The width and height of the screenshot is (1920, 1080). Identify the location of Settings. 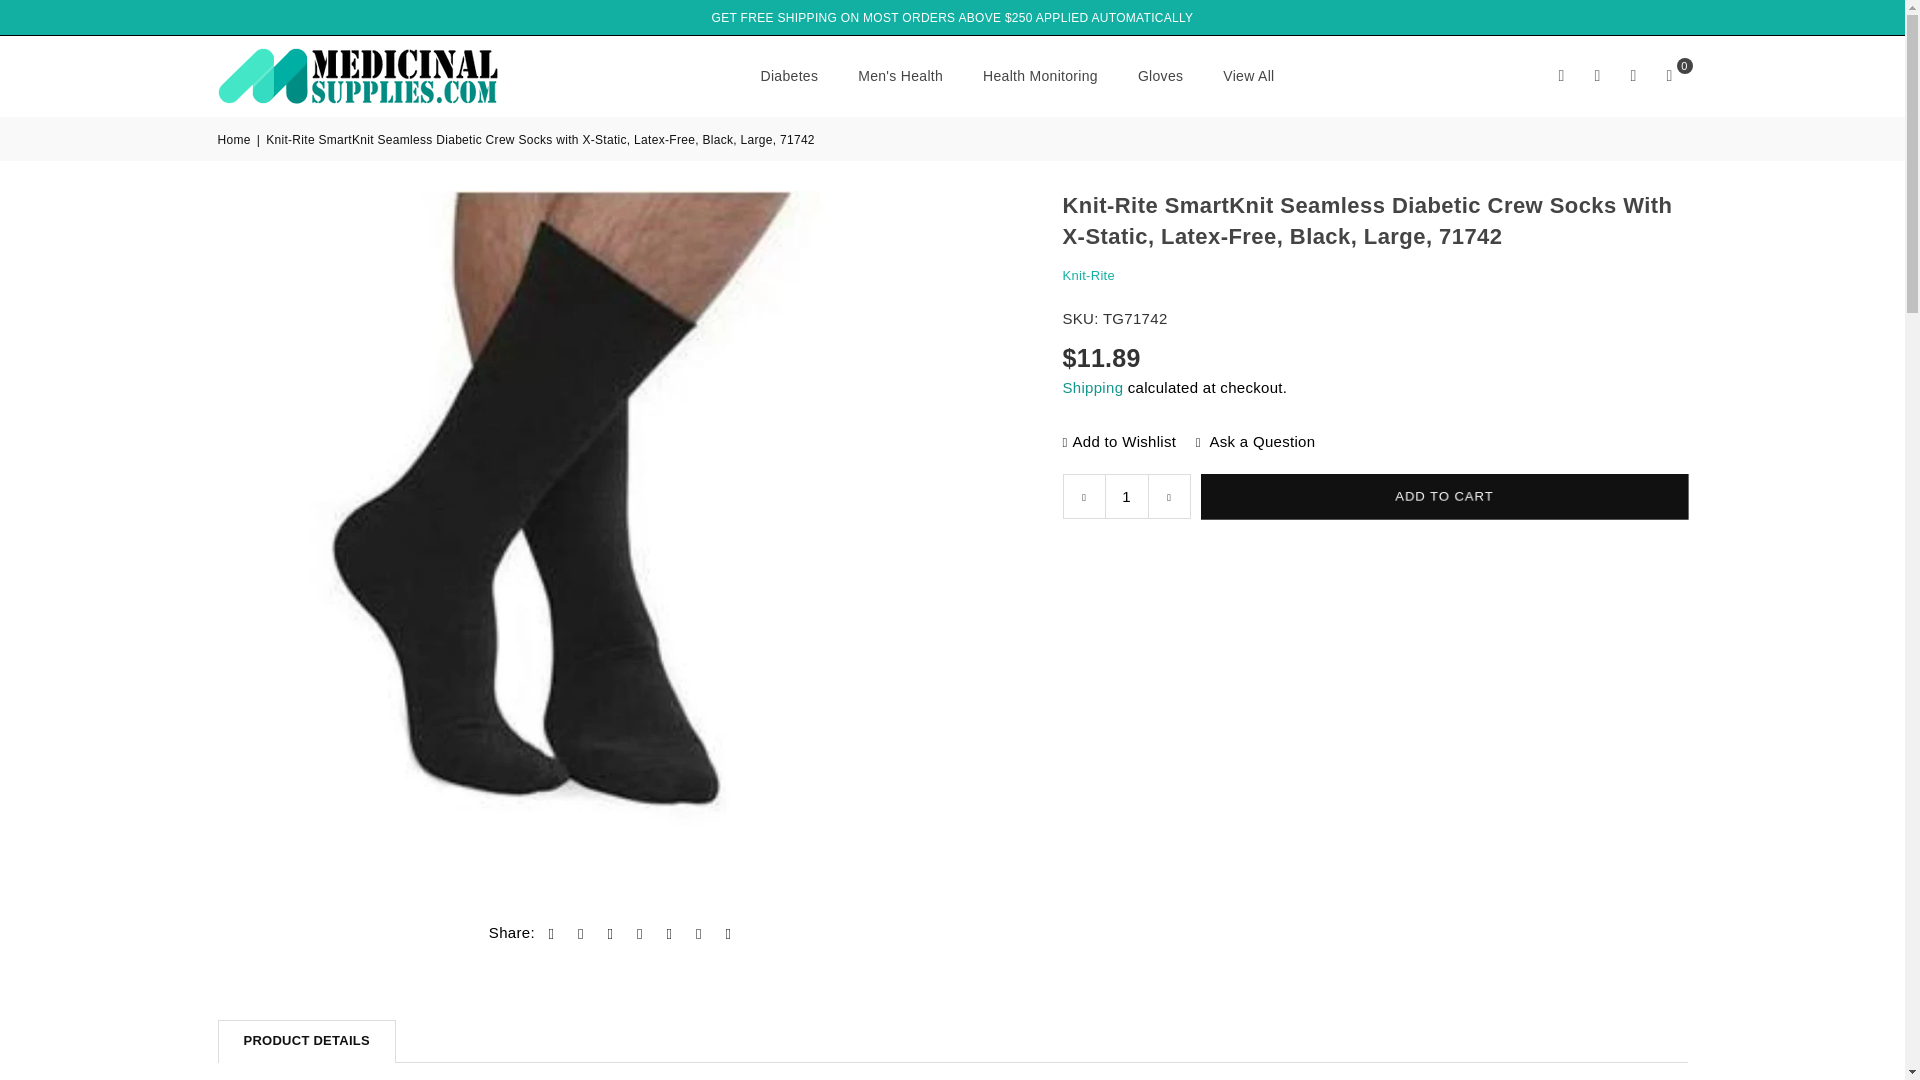
(1598, 76).